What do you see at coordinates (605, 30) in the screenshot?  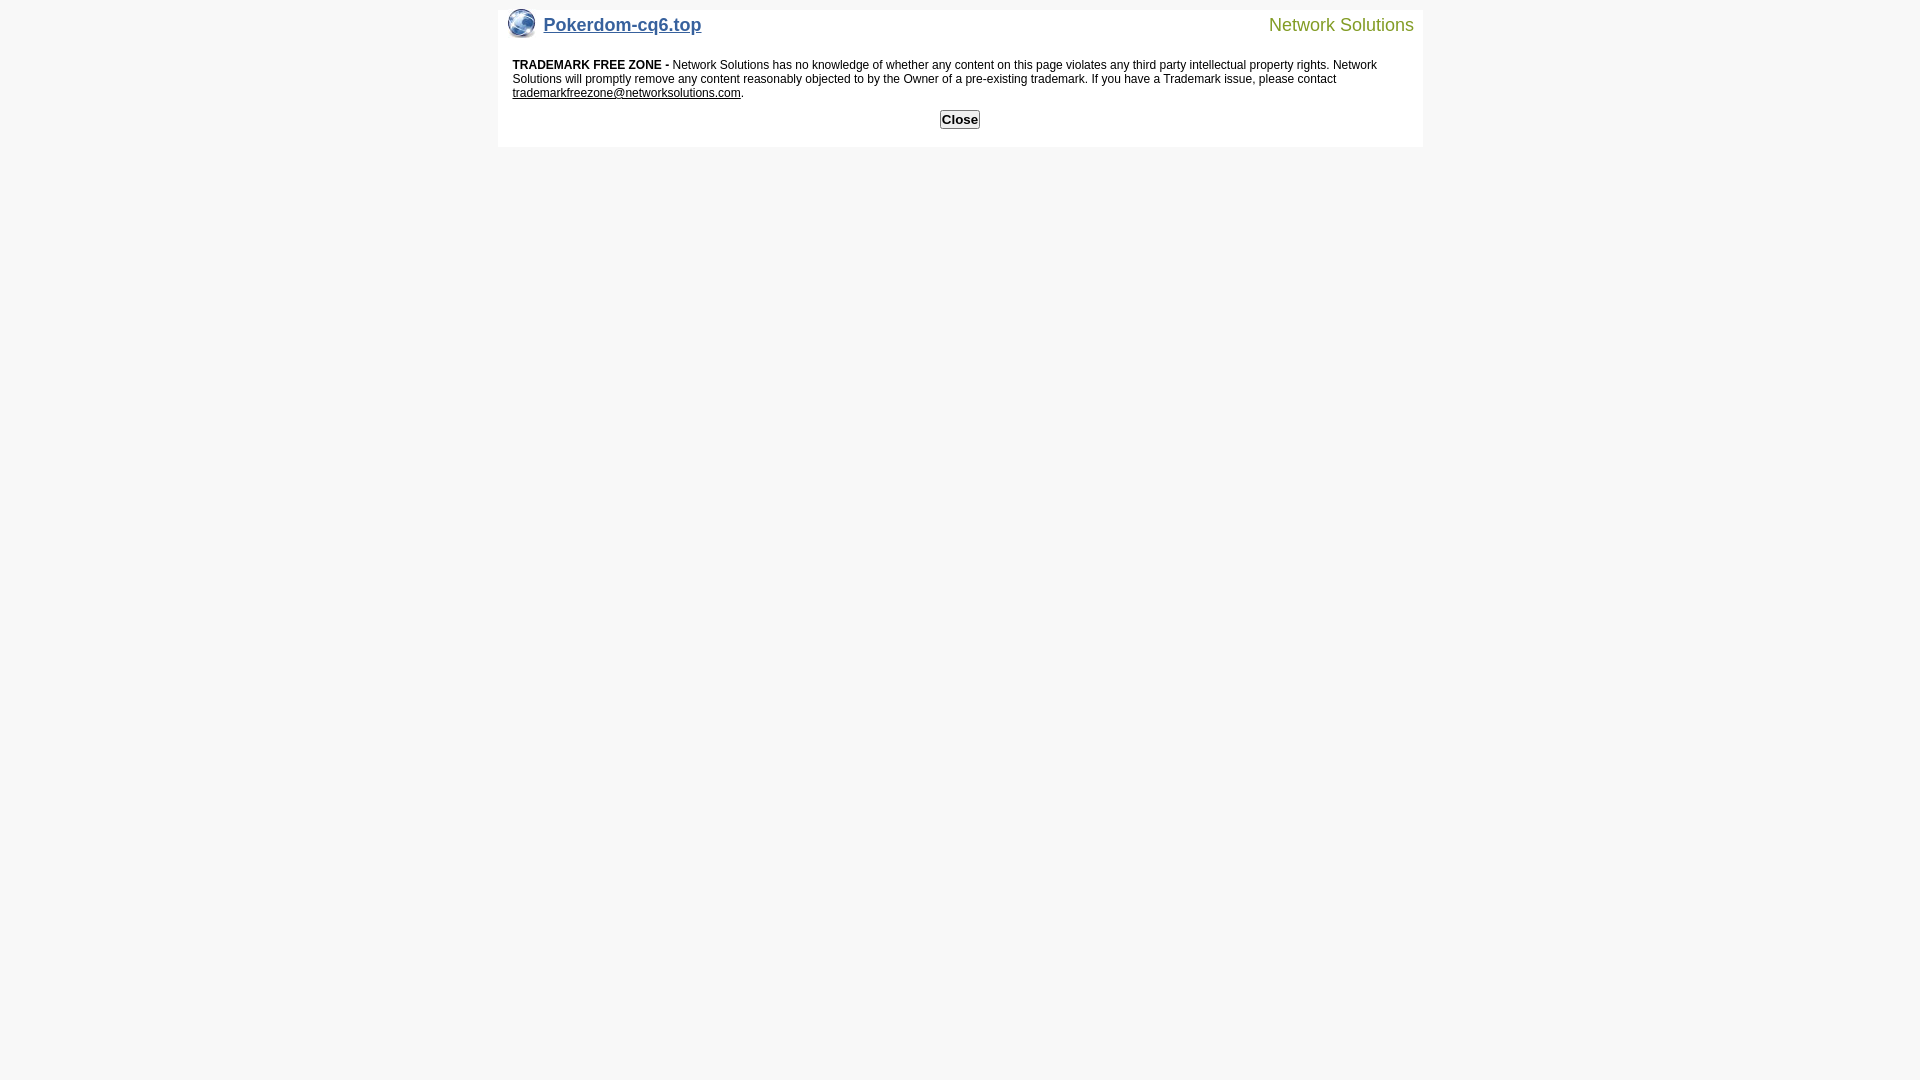 I see `Pokerdom-cq6.top` at bounding box center [605, 30].